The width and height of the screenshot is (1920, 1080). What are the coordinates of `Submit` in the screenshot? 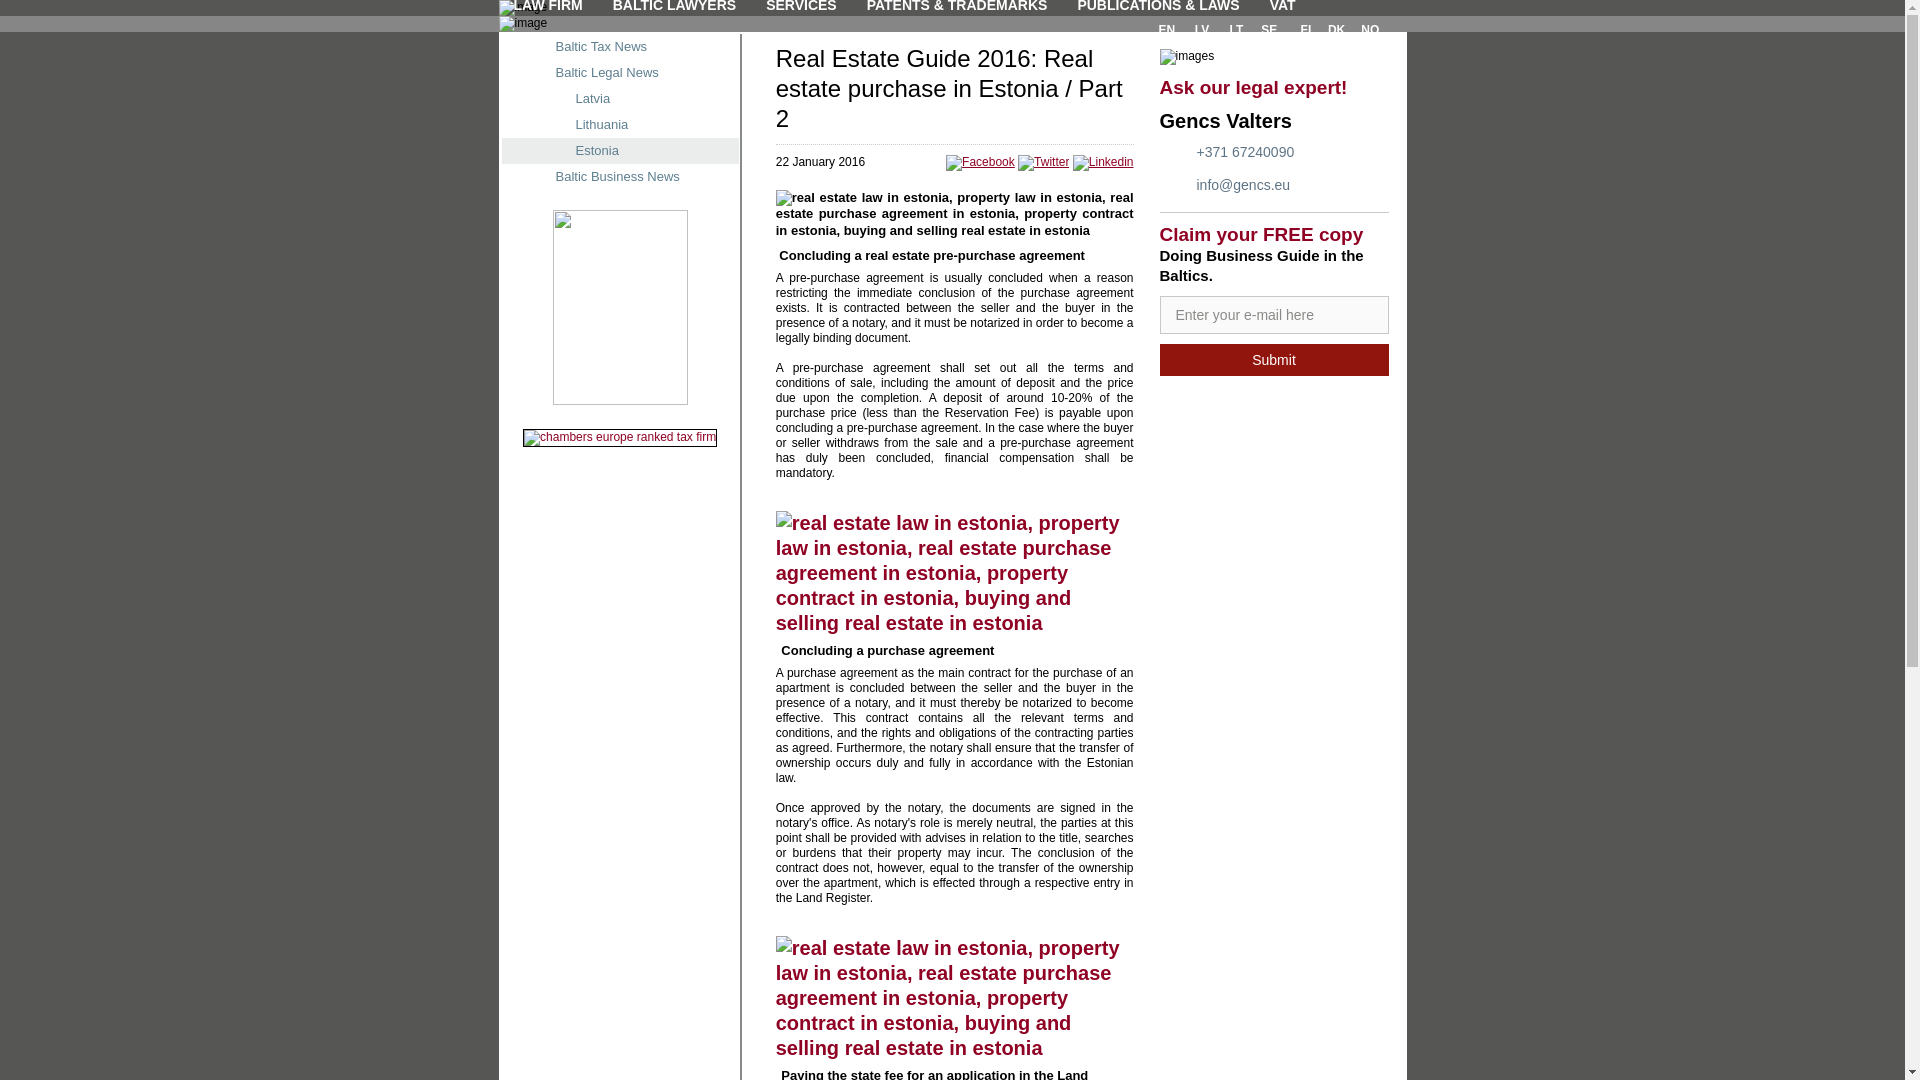 It's located at (1274, 360).